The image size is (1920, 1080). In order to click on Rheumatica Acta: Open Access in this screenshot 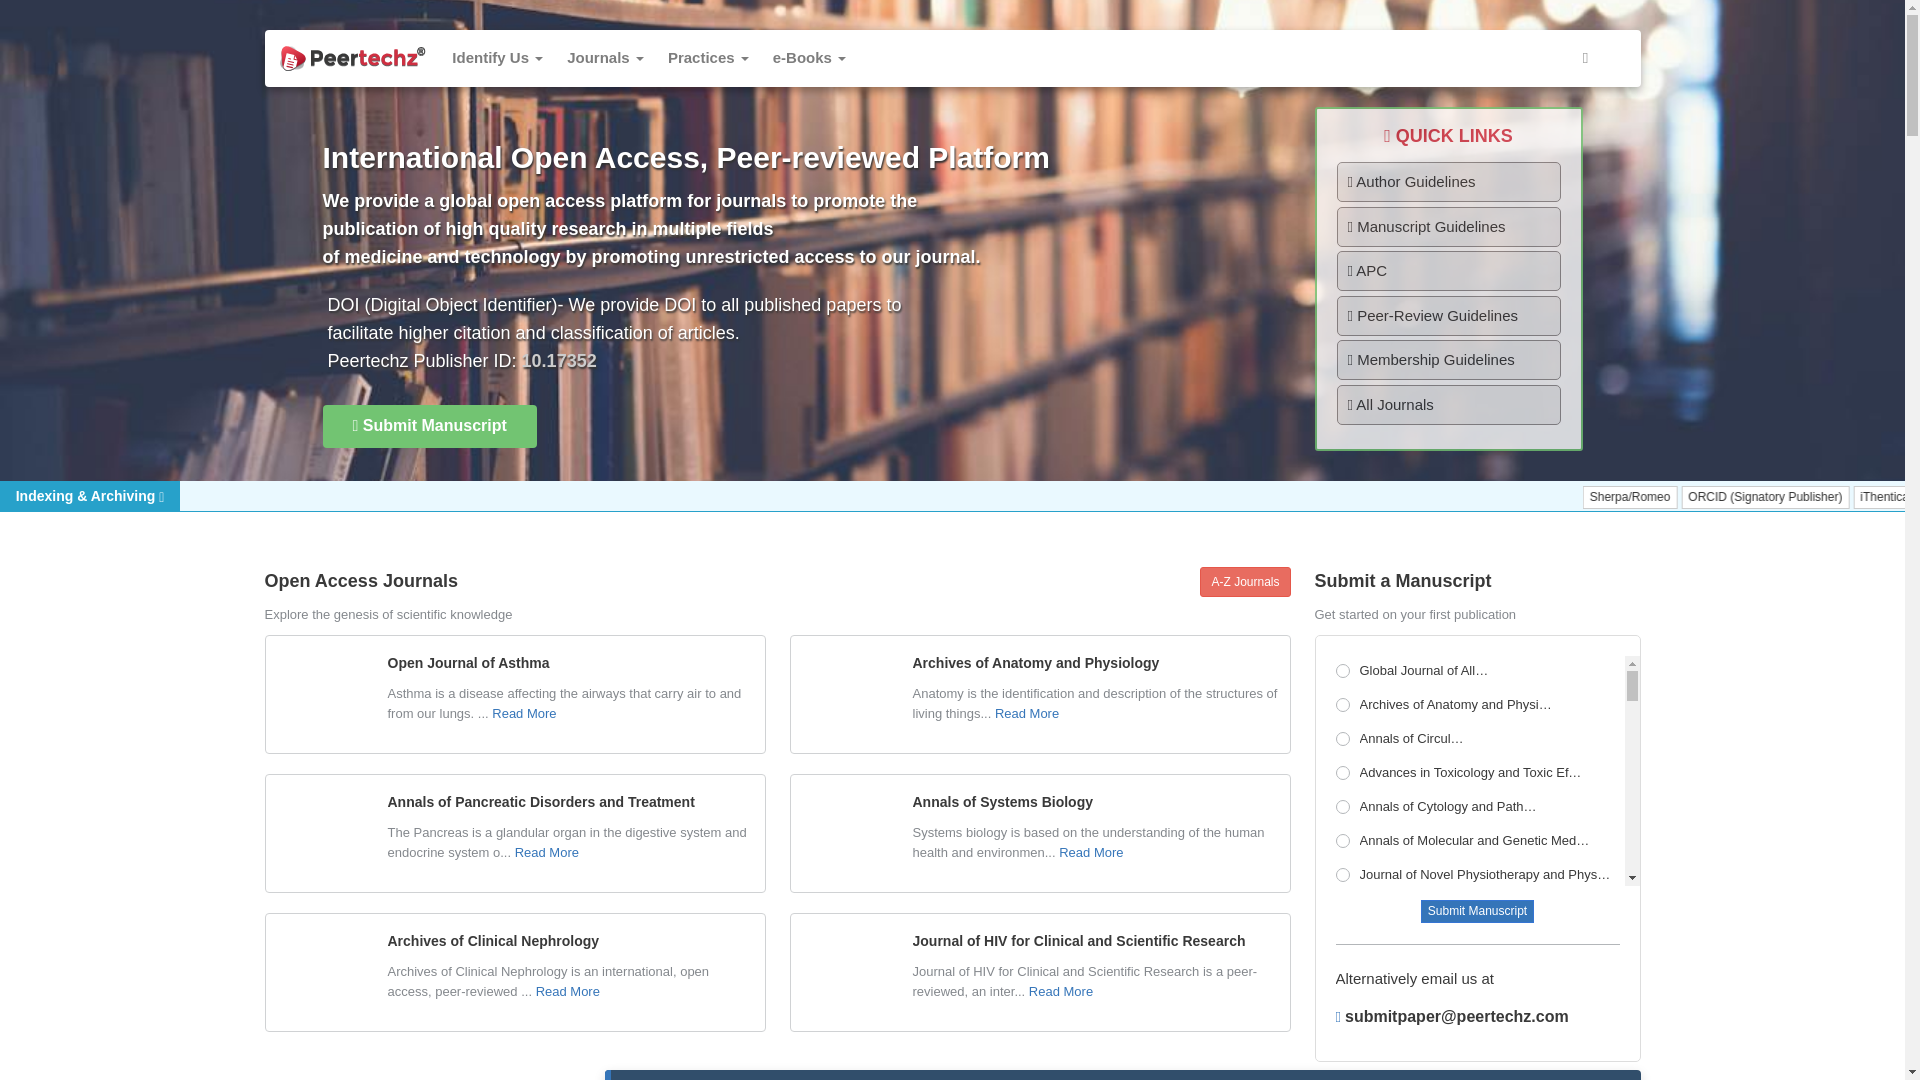, I will do `click(1480, 944)`.